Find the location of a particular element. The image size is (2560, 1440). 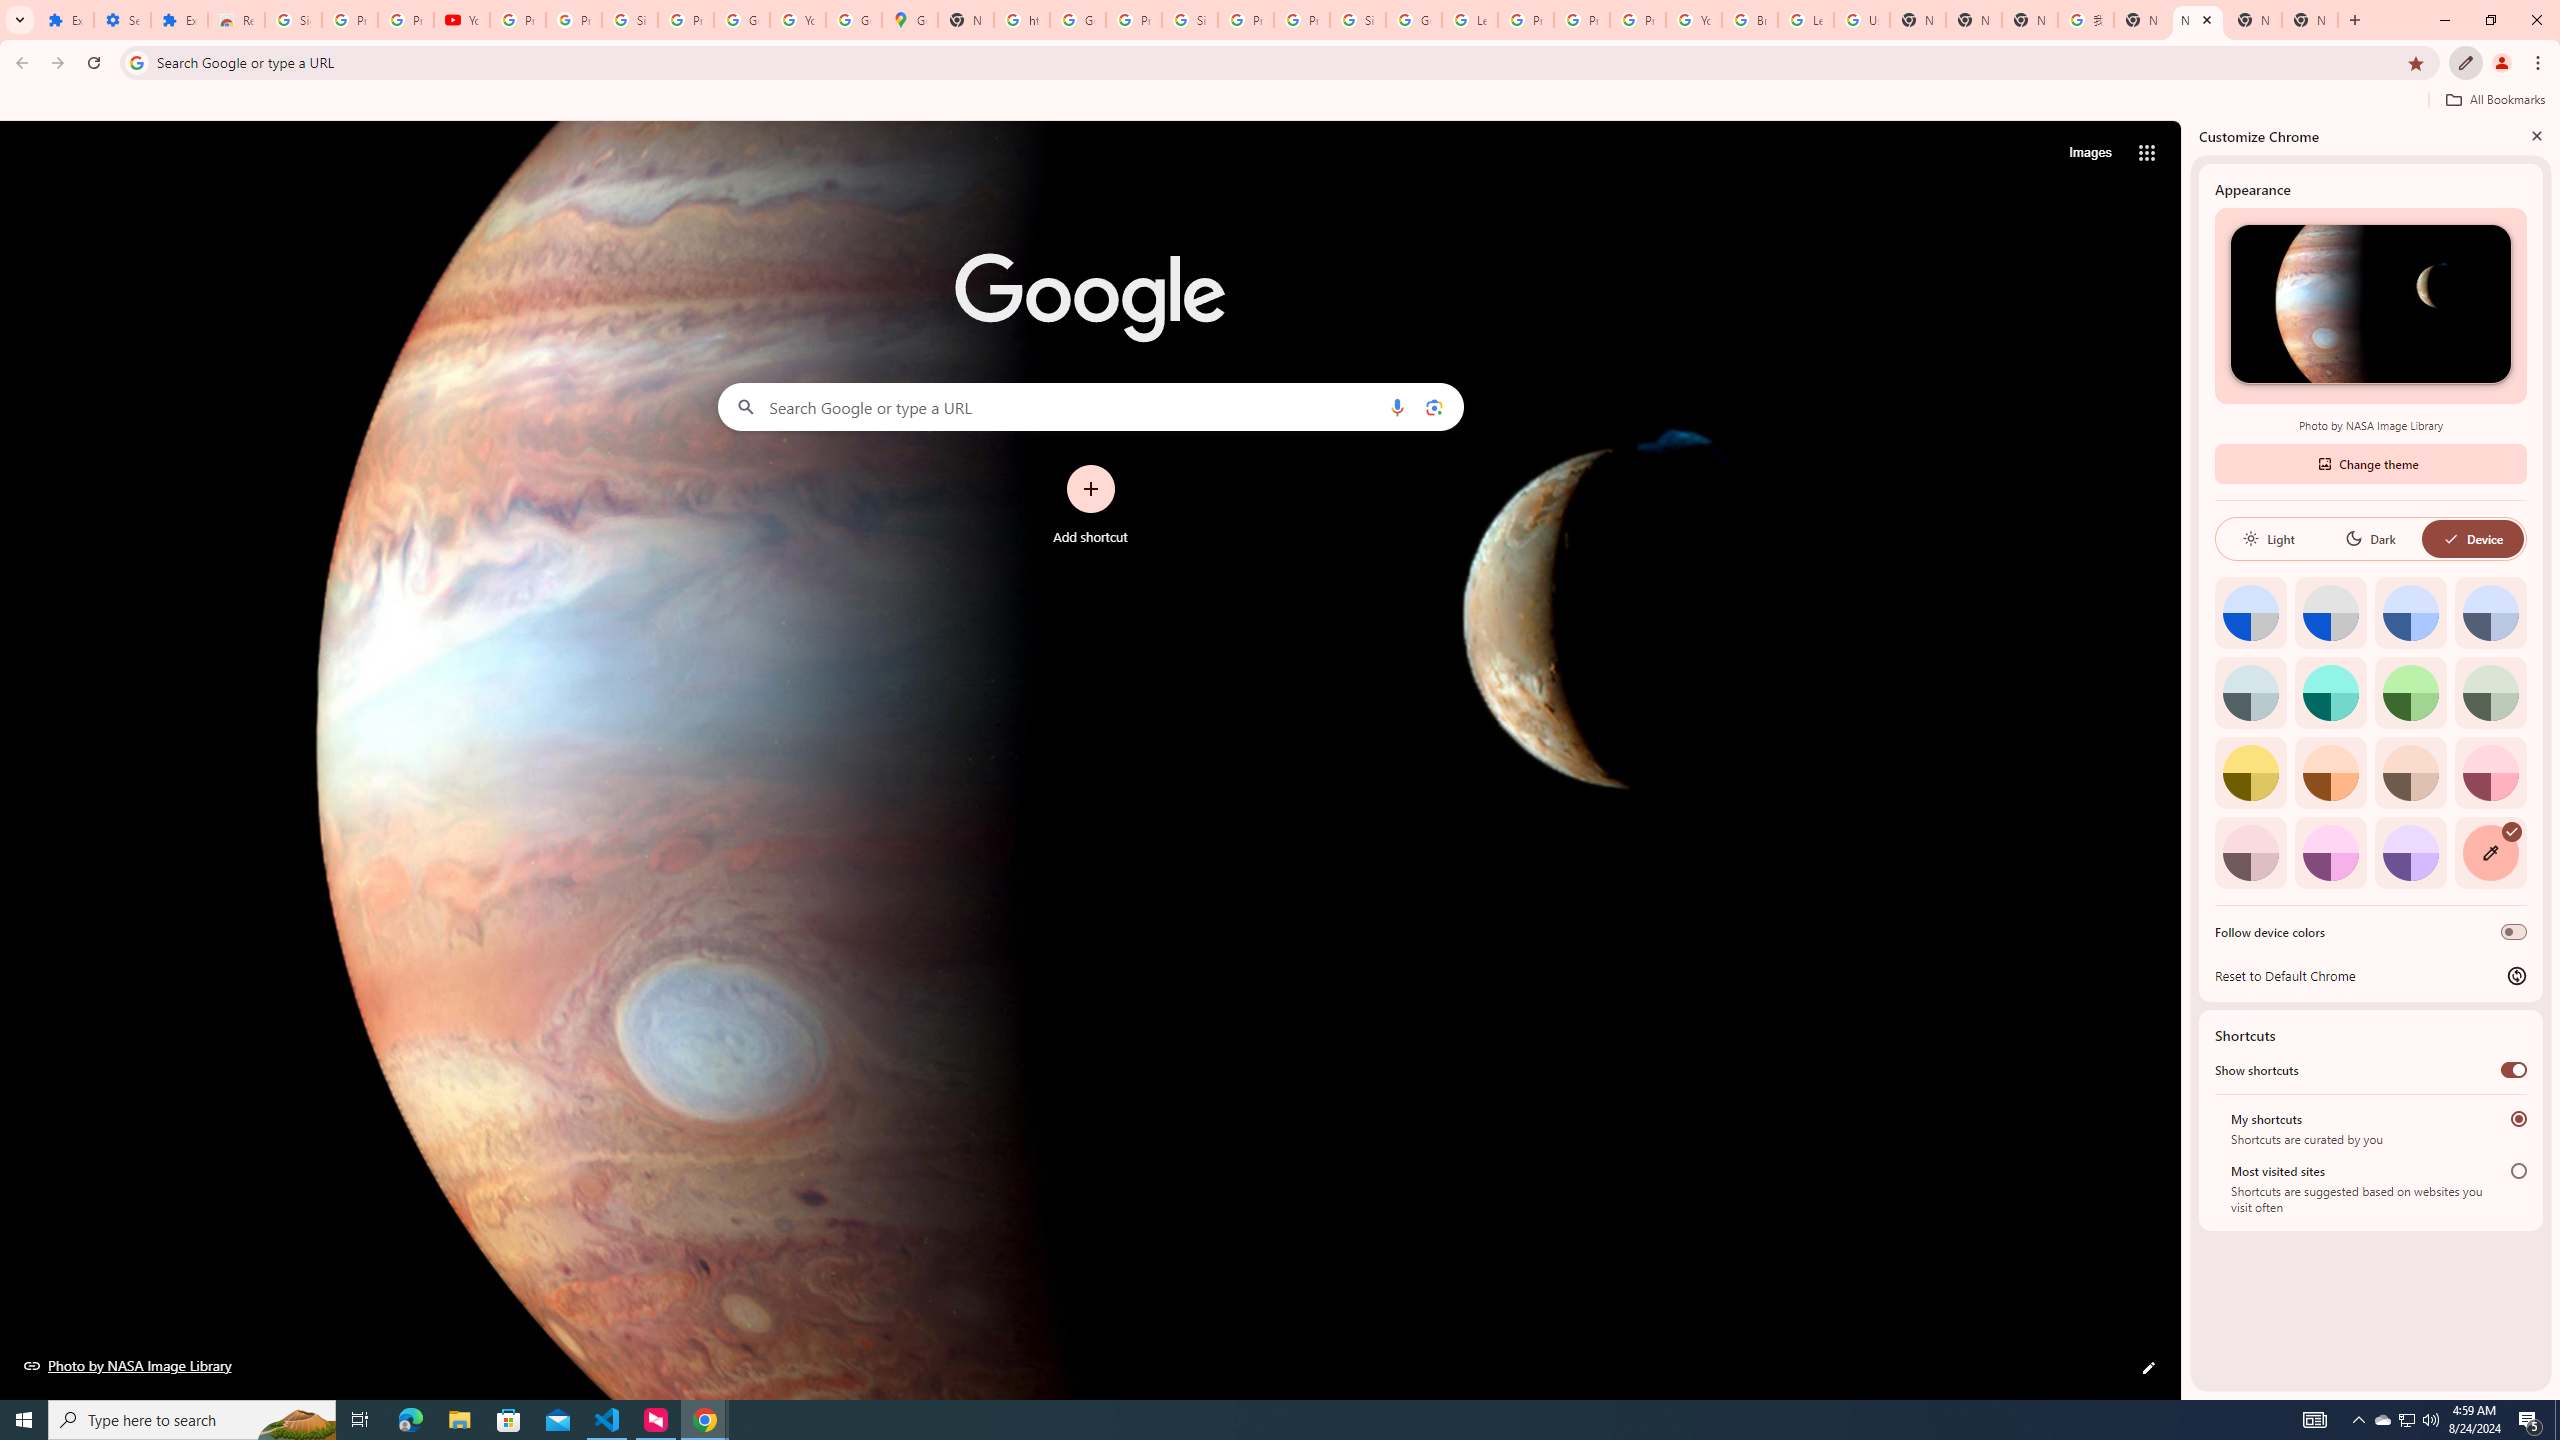

Light is located at coordinates (2268, 538).